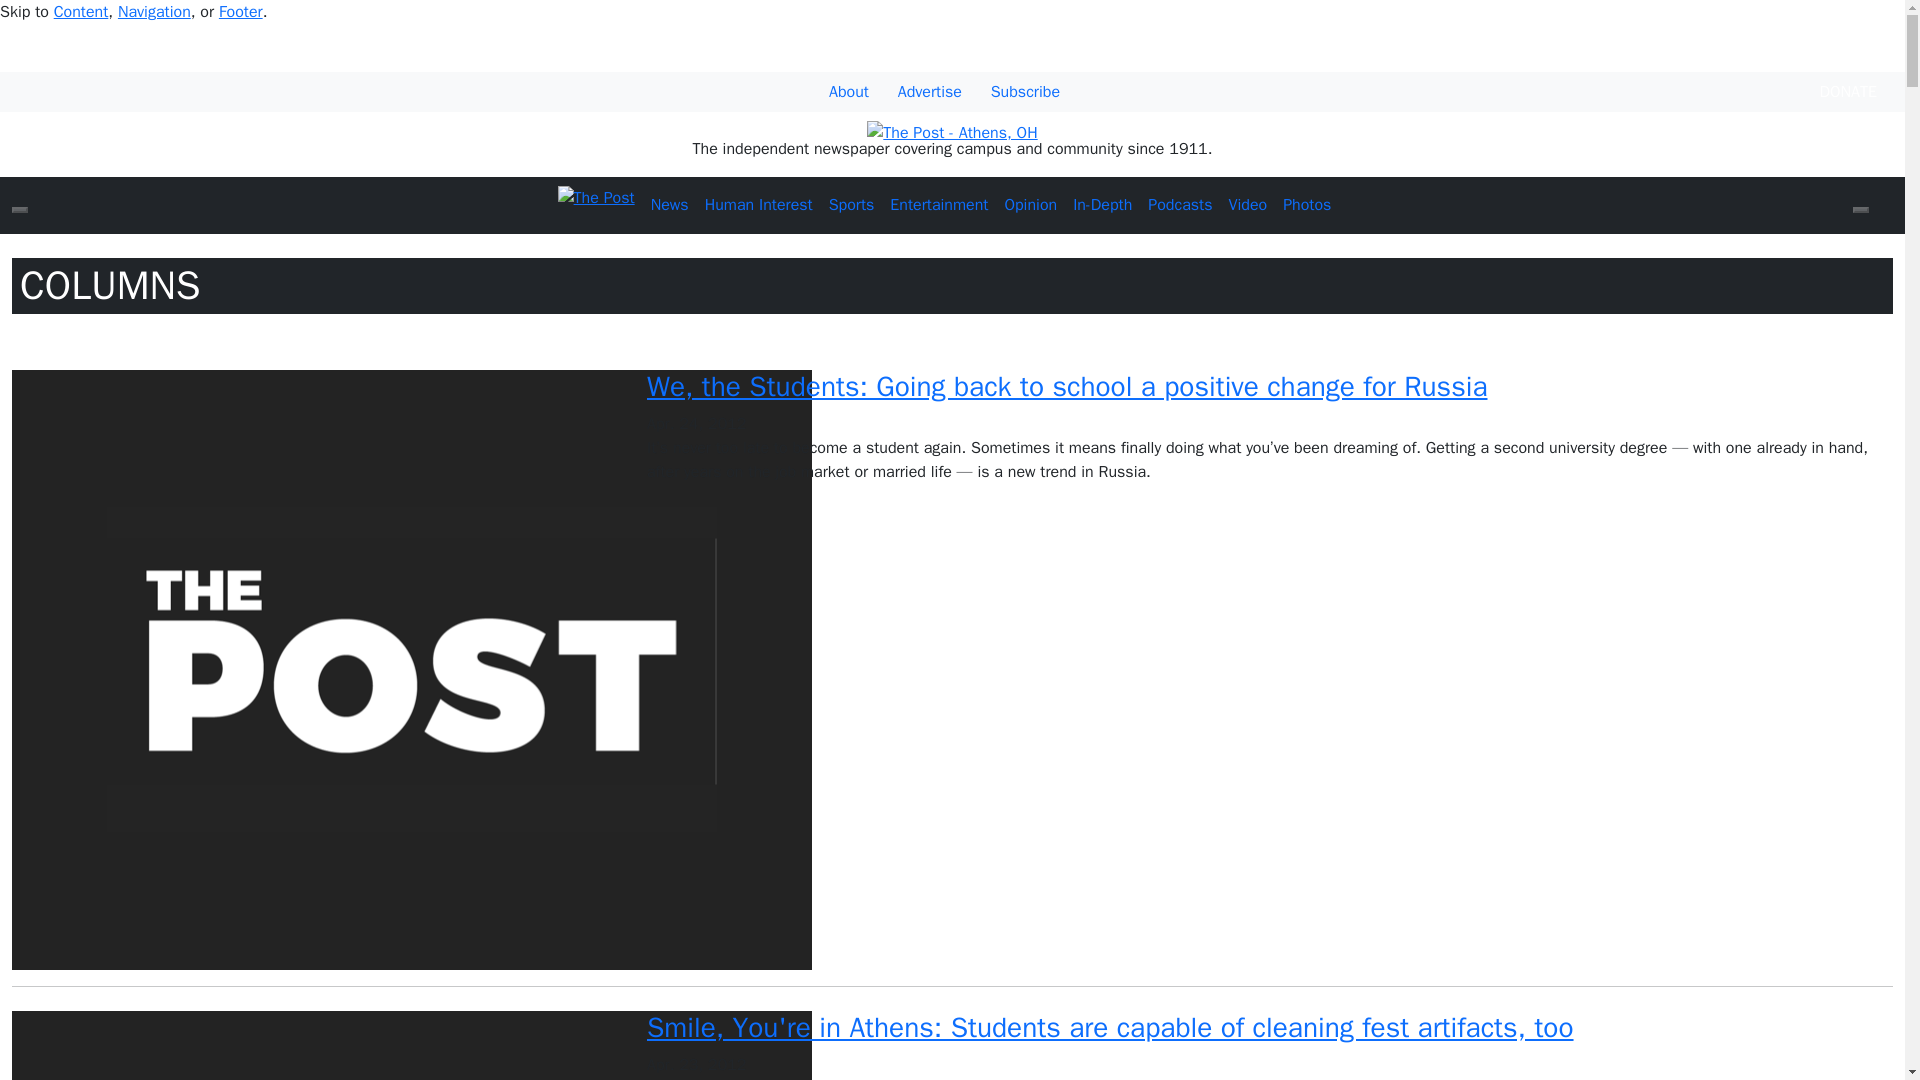  I want to click on Opinion, so click(1030, 204).